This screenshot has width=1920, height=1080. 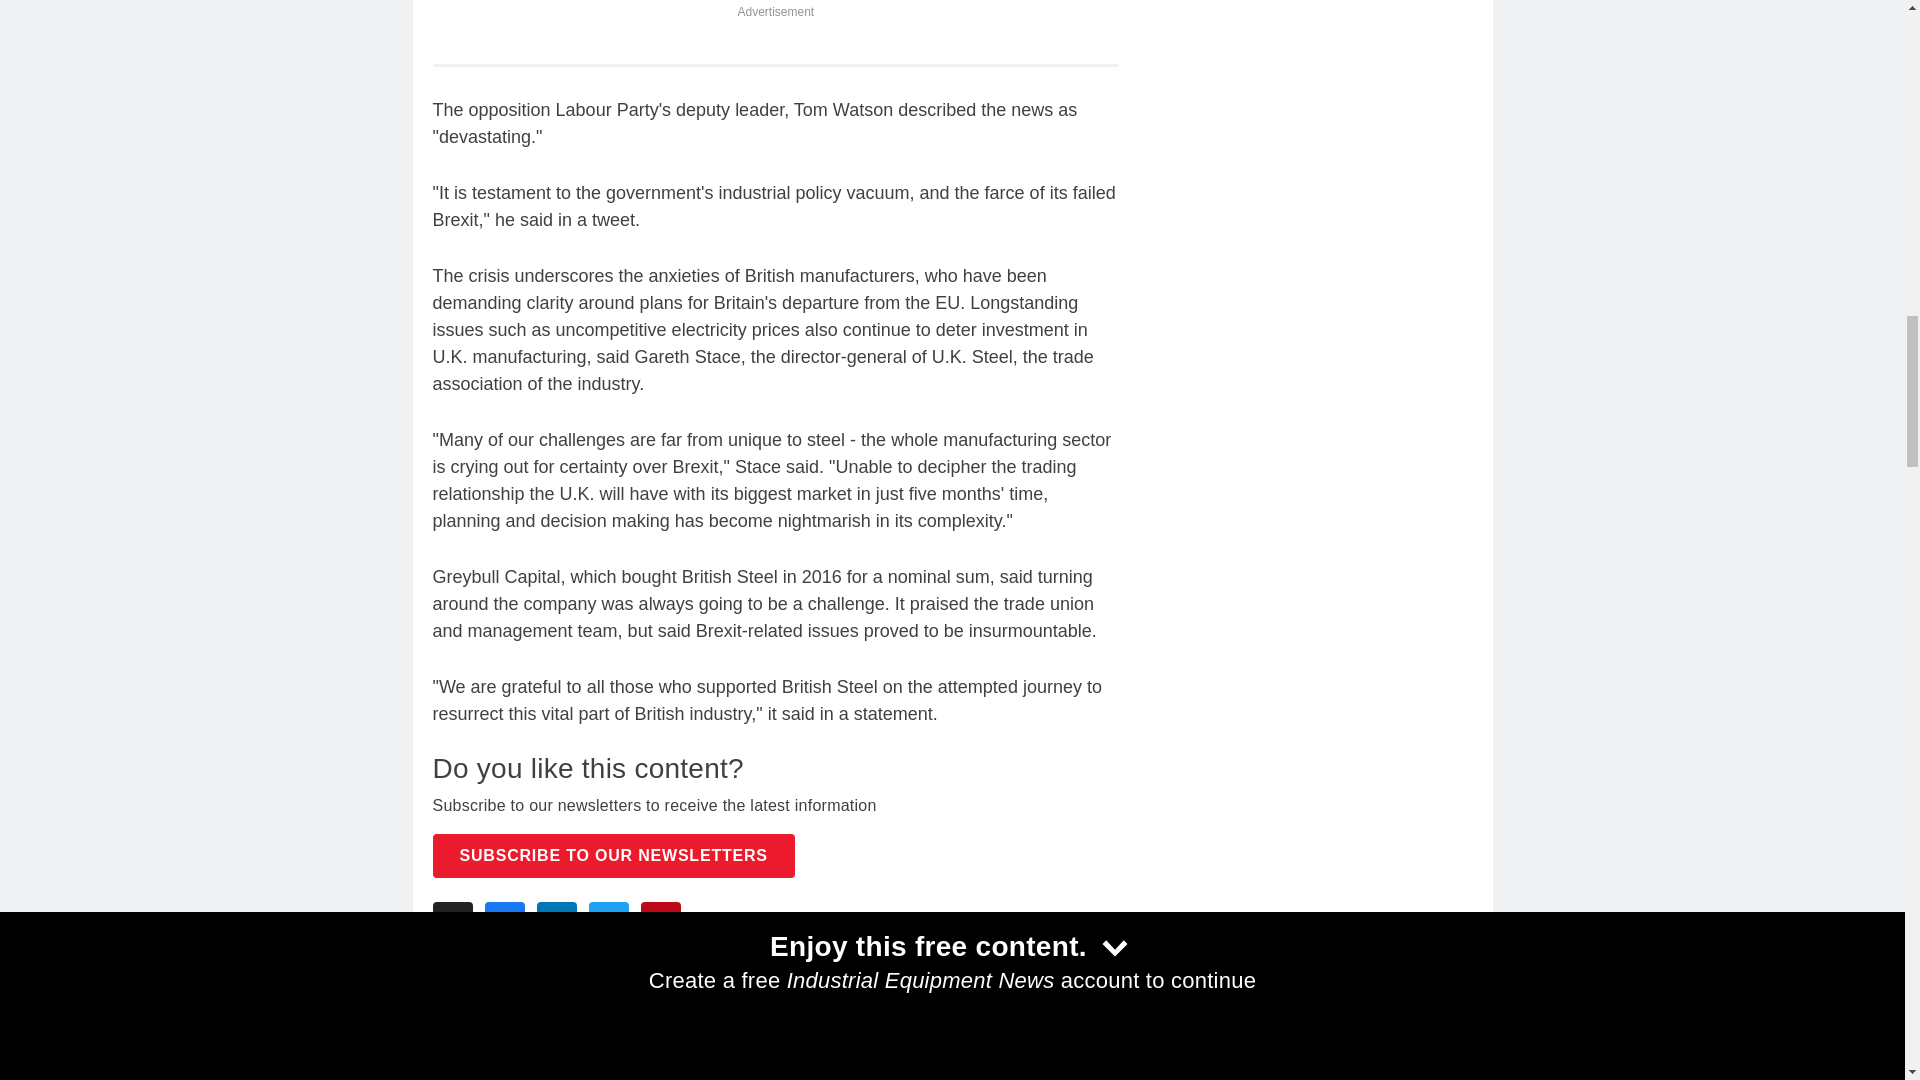 What do you see at coordinates (556, 921) in the screenshot?
I see `Share To linkedin` at bounding box center [556, 921].